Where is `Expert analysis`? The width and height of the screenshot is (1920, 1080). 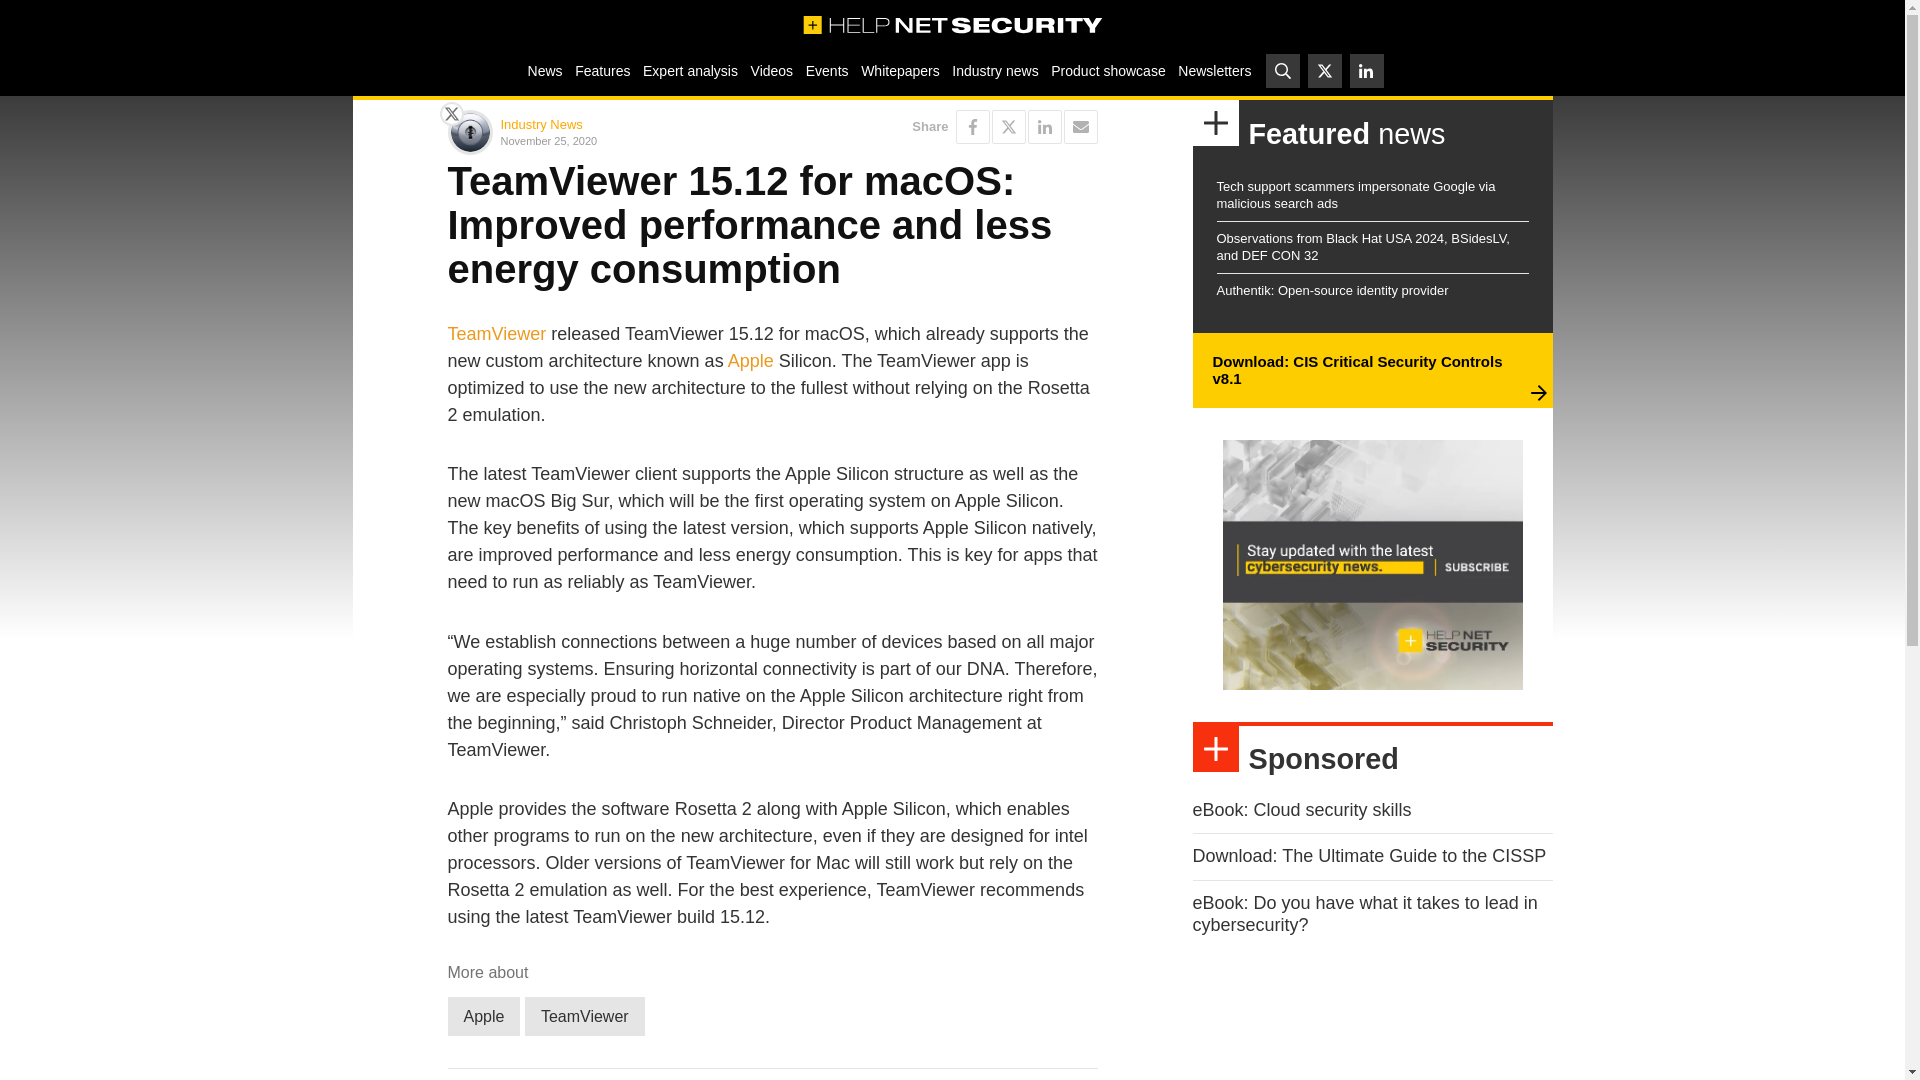
Expert analysis is located at coordinates (690, 70).